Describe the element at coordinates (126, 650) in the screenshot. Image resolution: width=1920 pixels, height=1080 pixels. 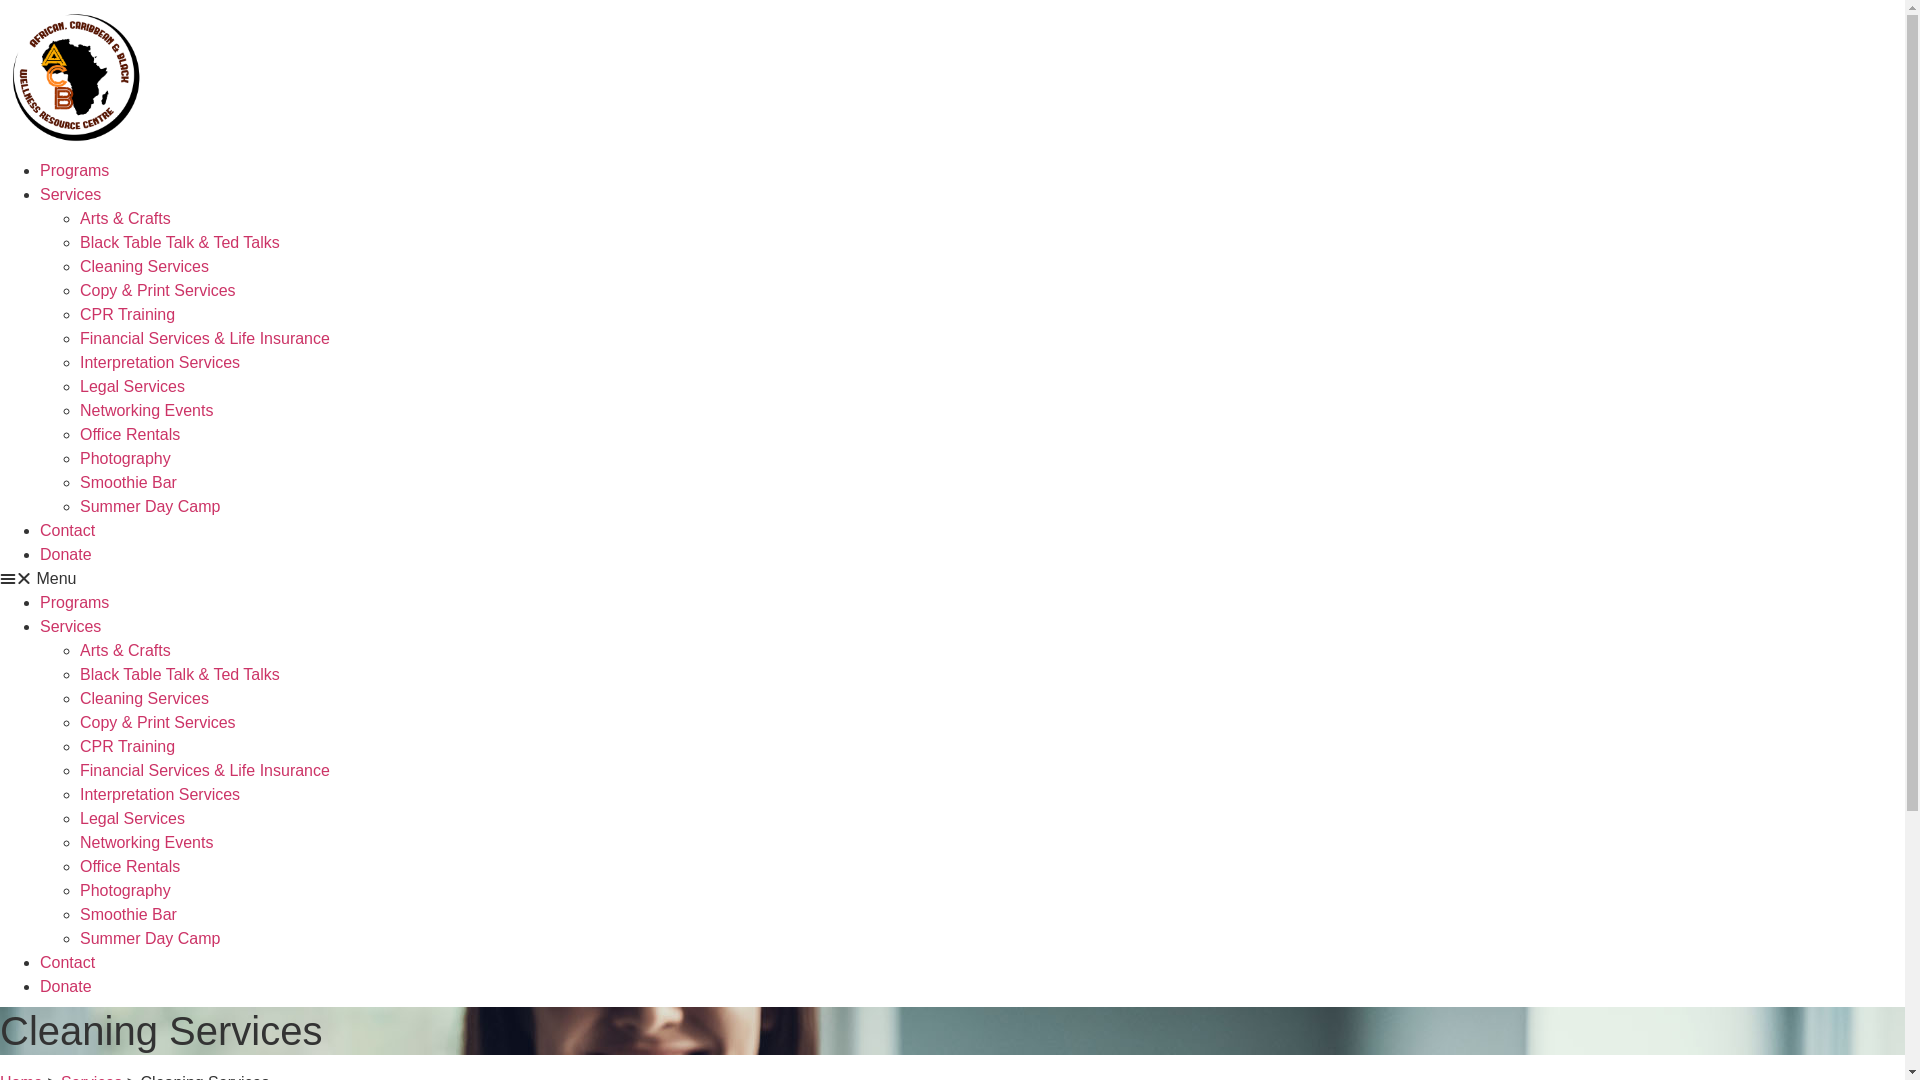
I see `Arts & Crafts` at that location.